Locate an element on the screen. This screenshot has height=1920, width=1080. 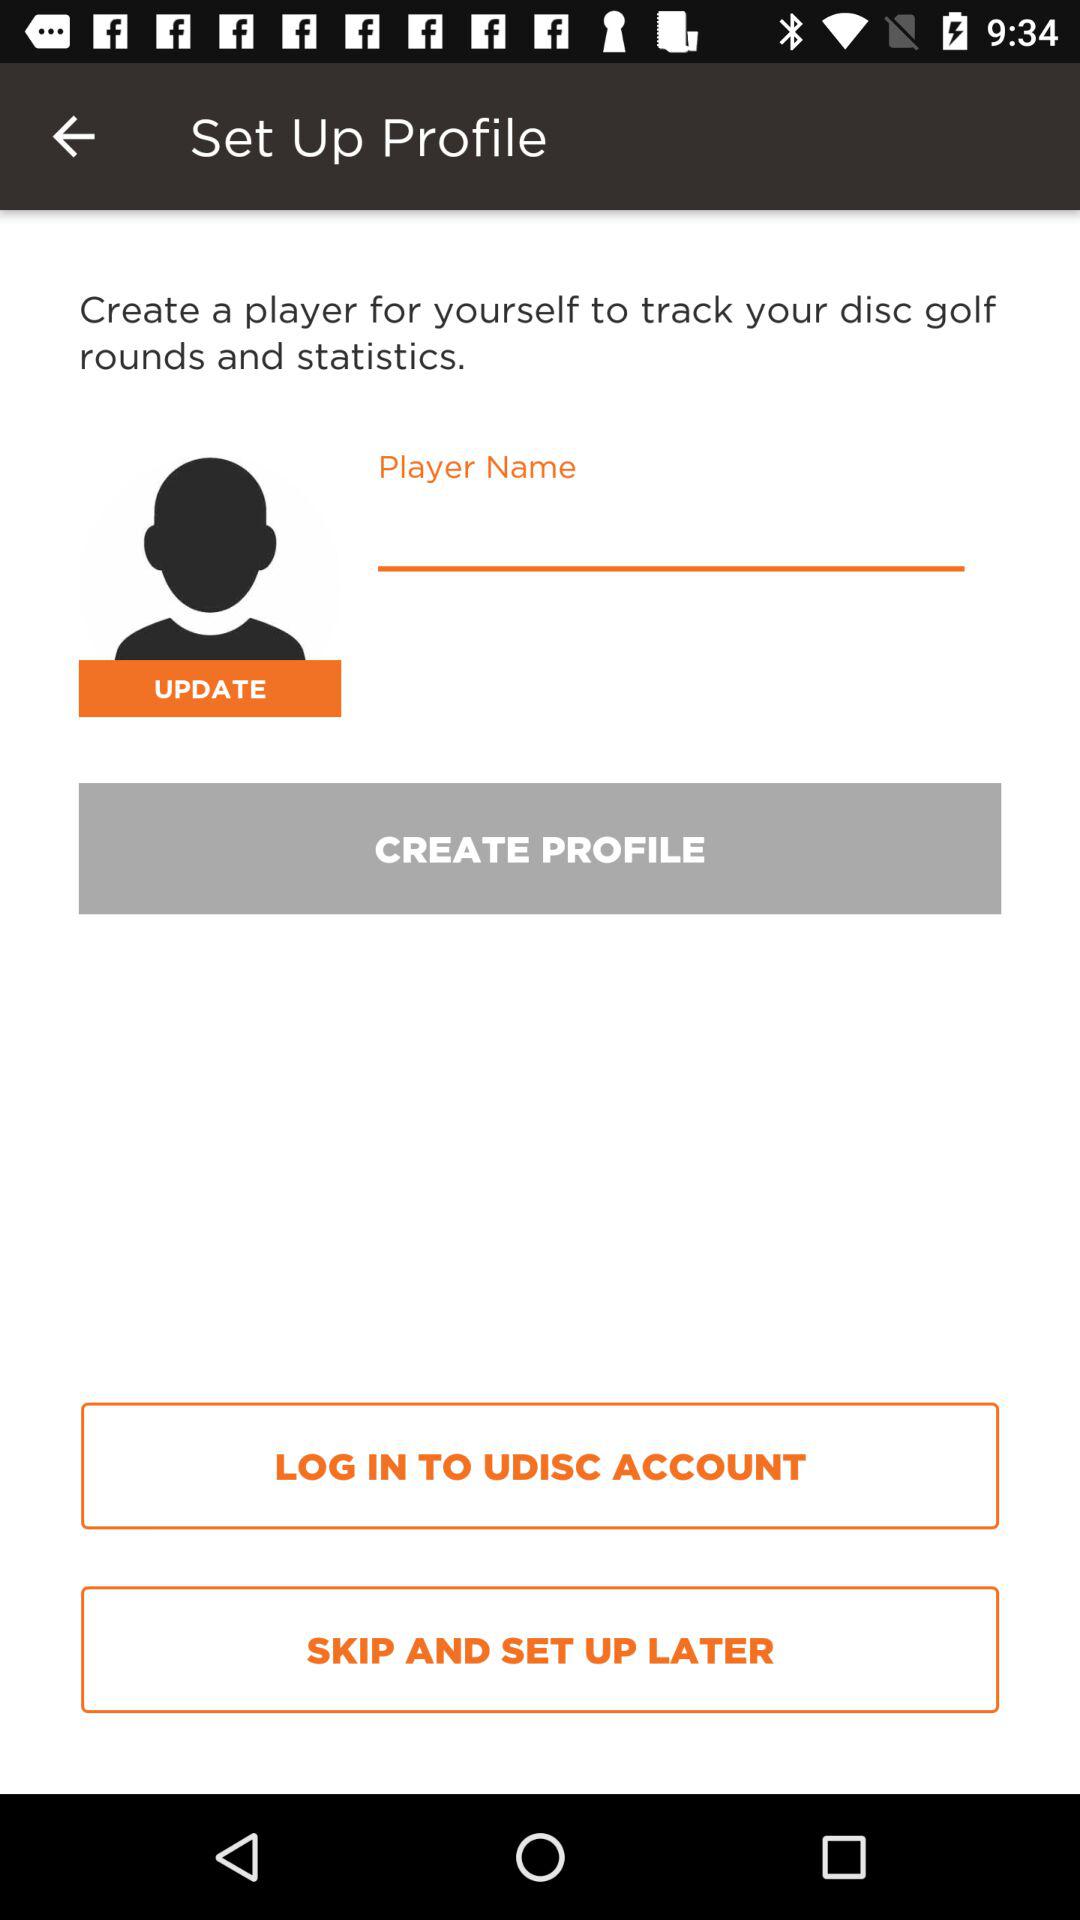
text box is located at coordinates (671, 536).